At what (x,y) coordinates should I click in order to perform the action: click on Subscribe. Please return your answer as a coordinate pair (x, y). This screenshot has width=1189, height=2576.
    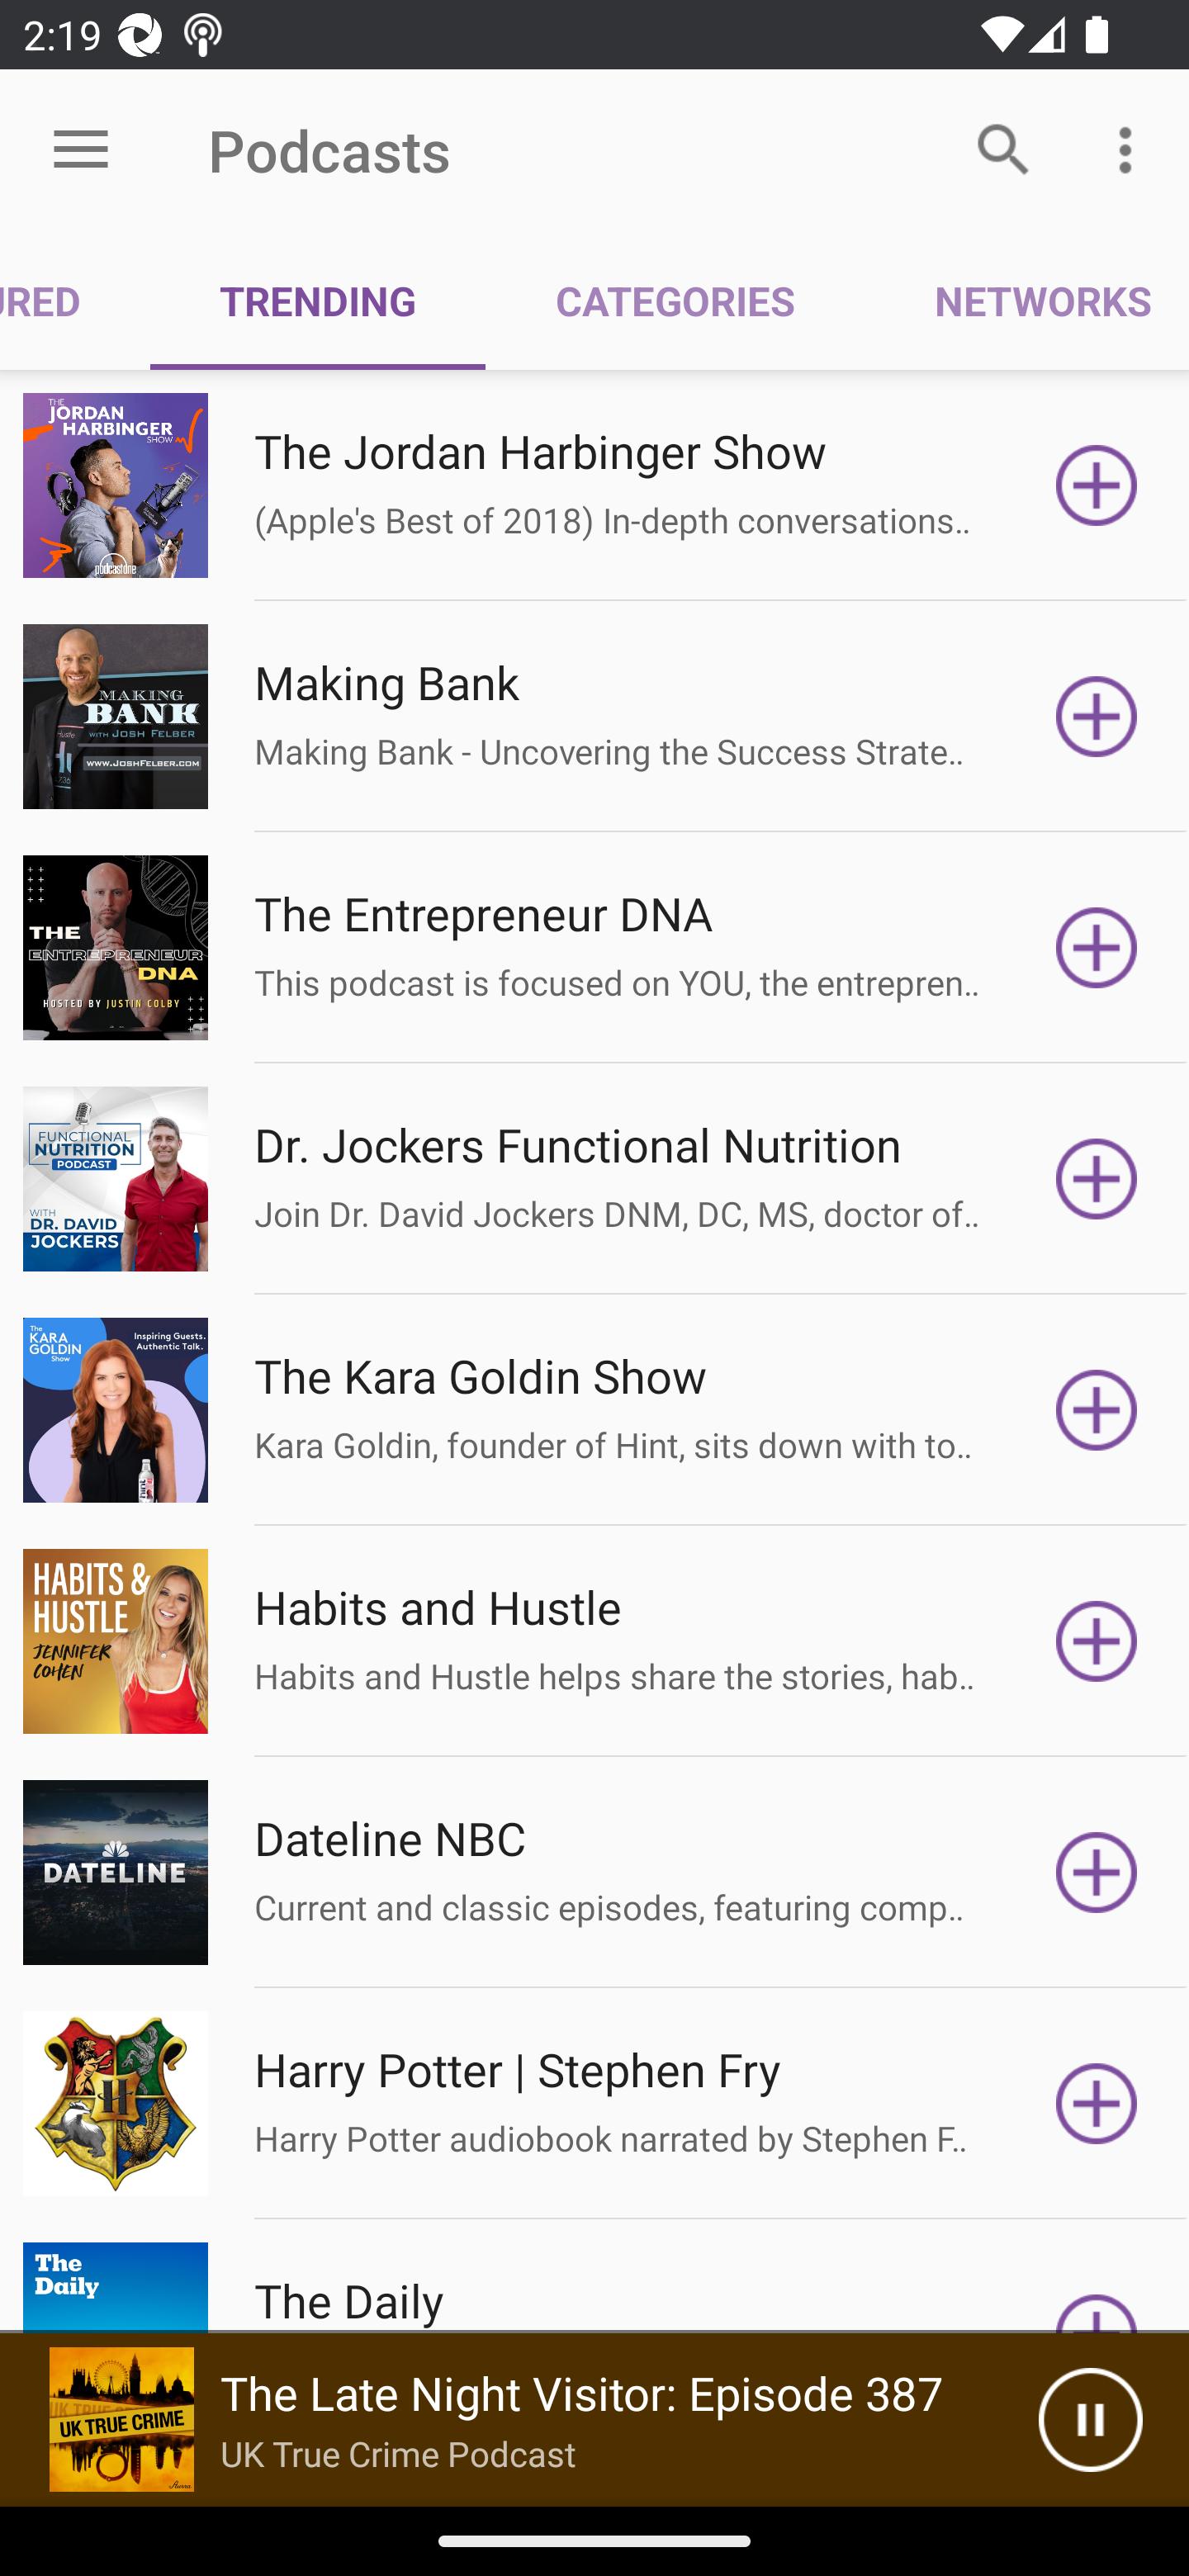
    Looking at the image, I should click on (1097, 1410).